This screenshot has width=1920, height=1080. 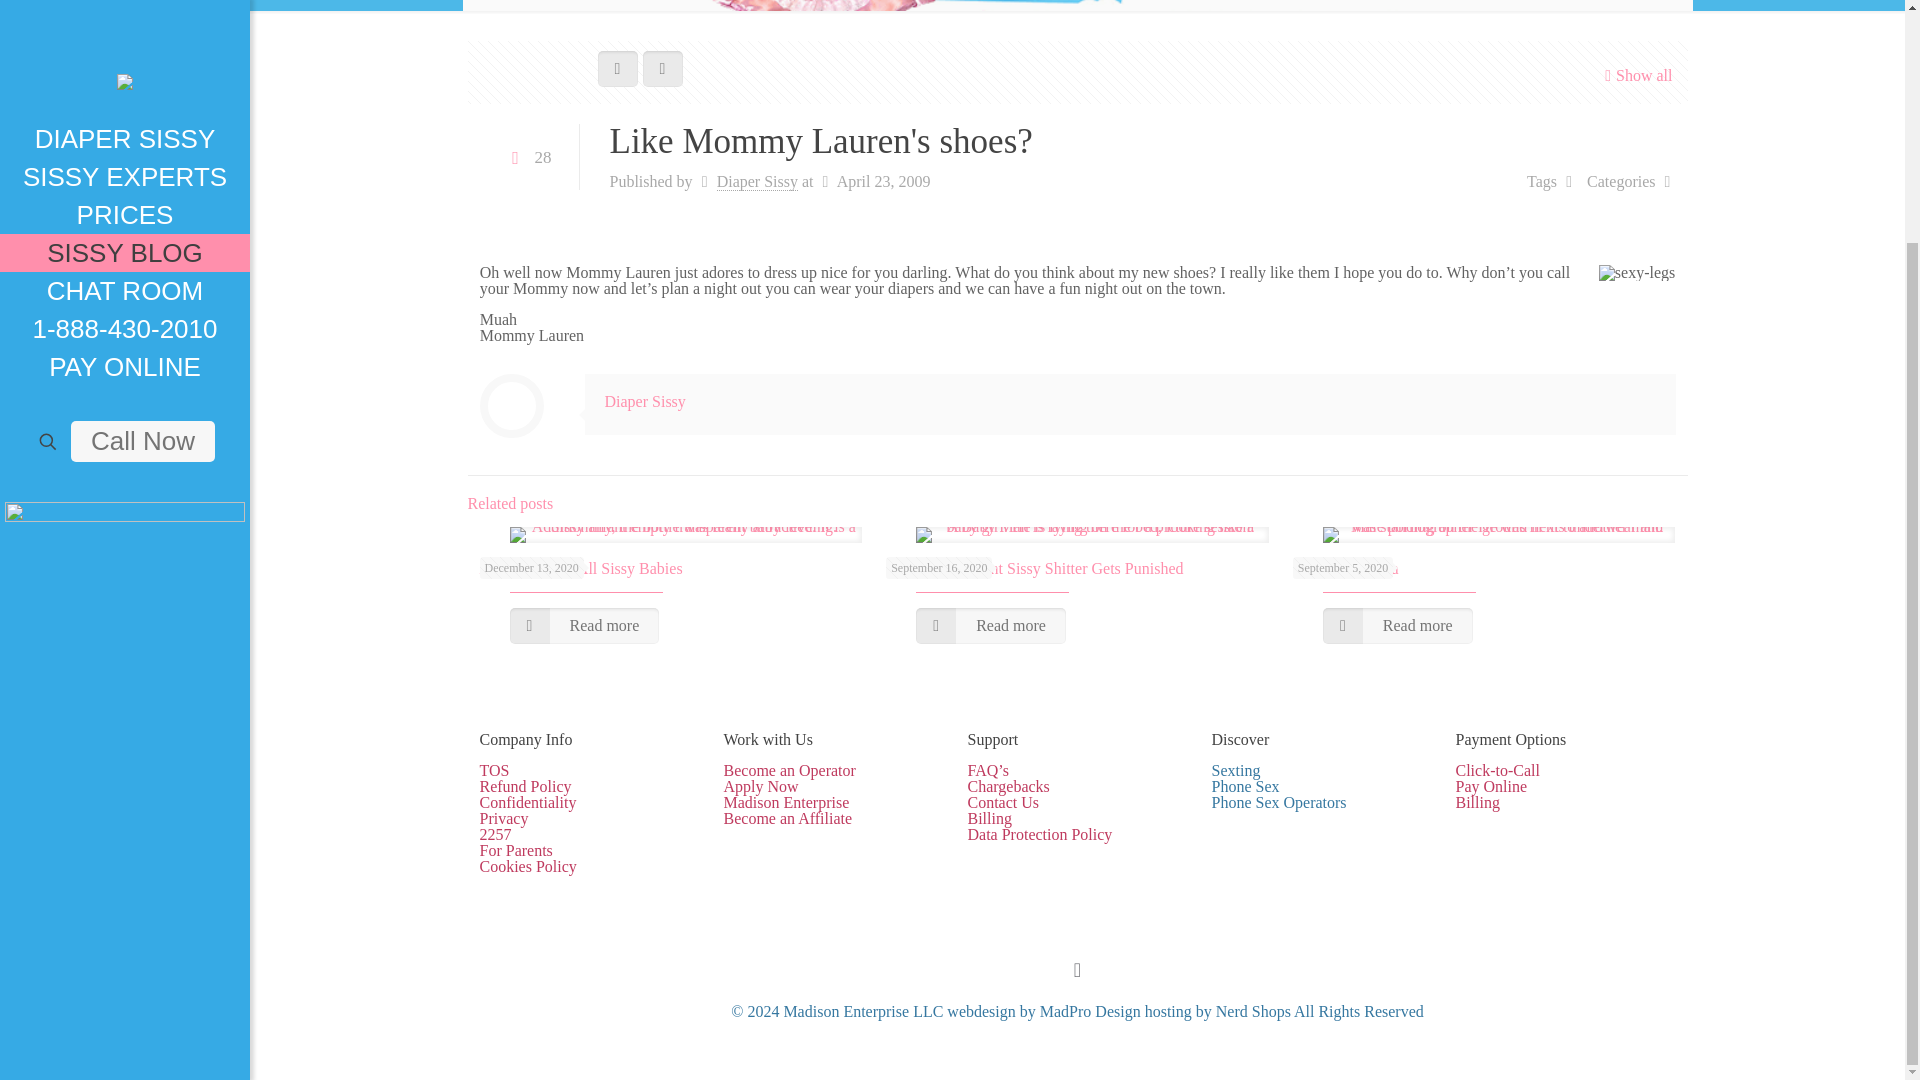 What do you see at coordinates (124, 5) in the screenshot?
I see `CHAT ROOM` at bounding box center [124, 5].